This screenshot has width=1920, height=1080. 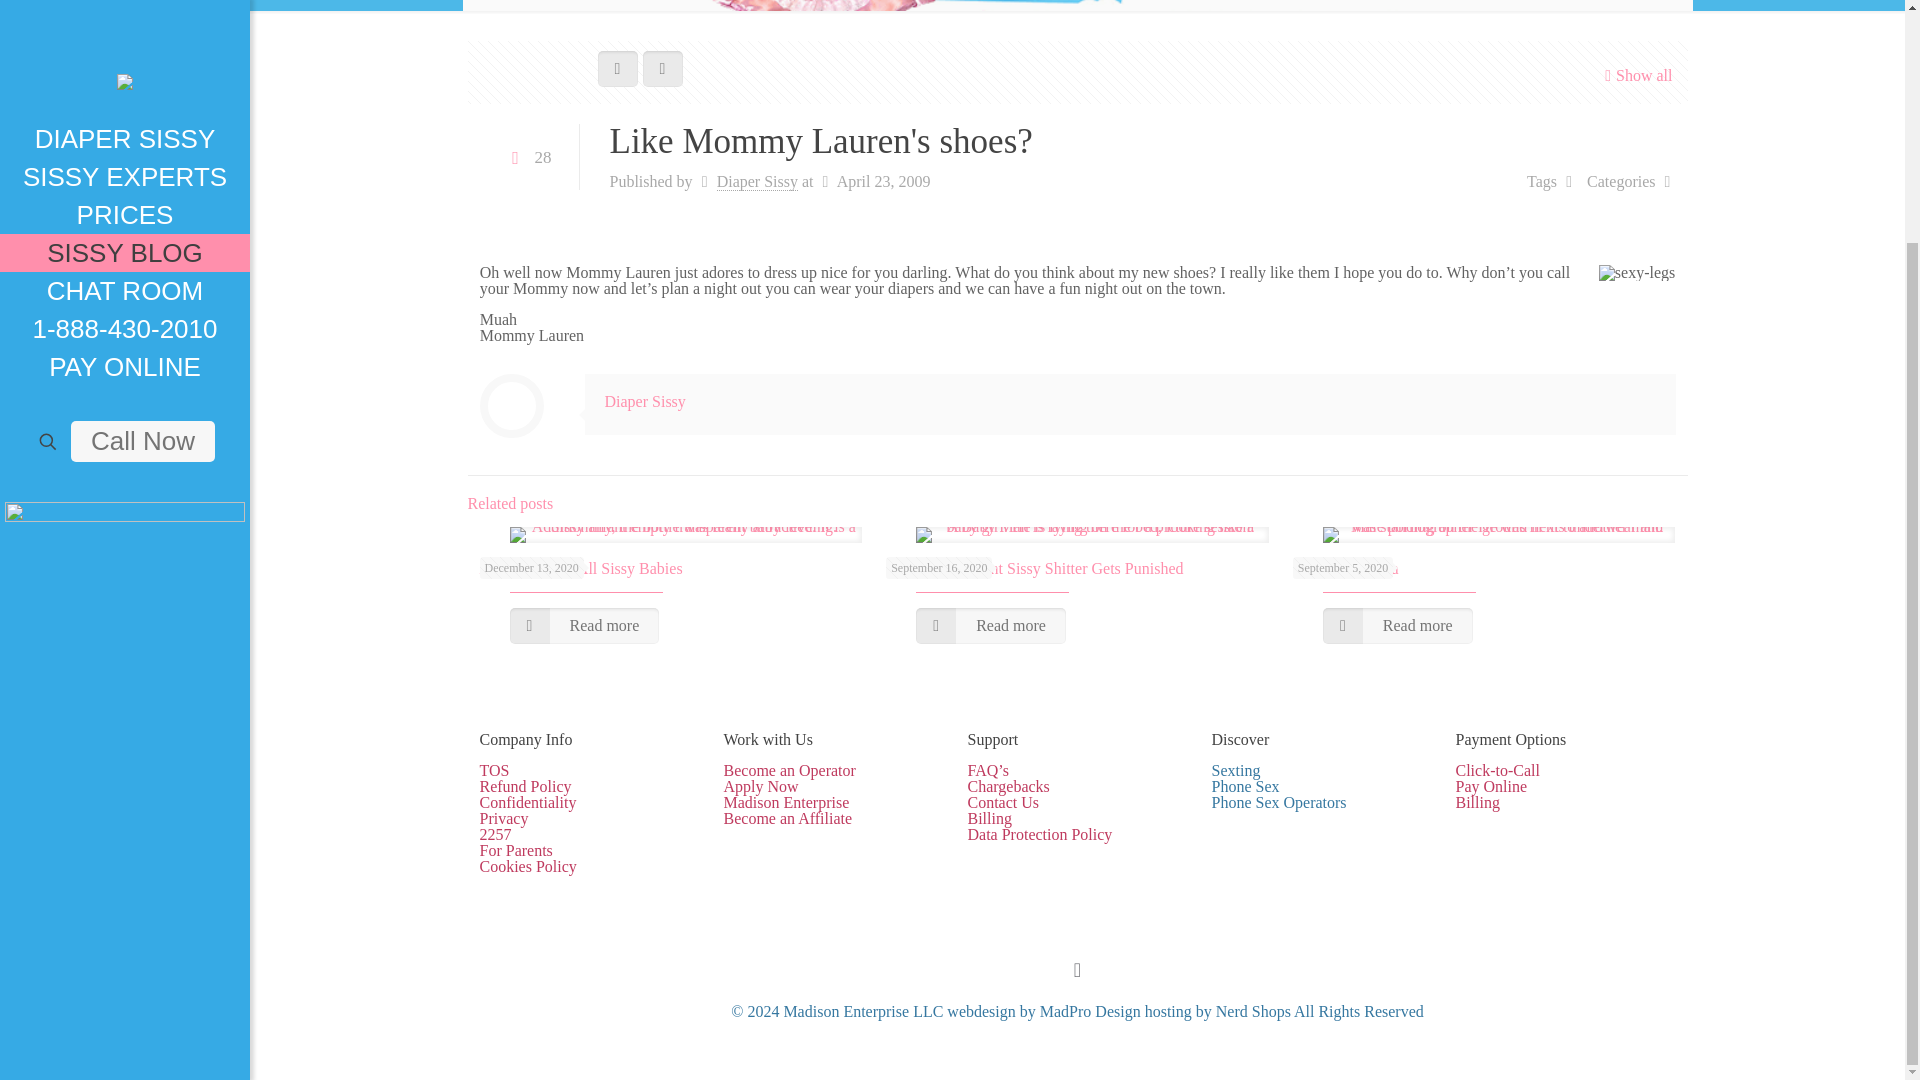 What do you see at coordinates (124, 5) in the screenshot?
I see `CHAT ROOM` at bounding box center [124, 5].